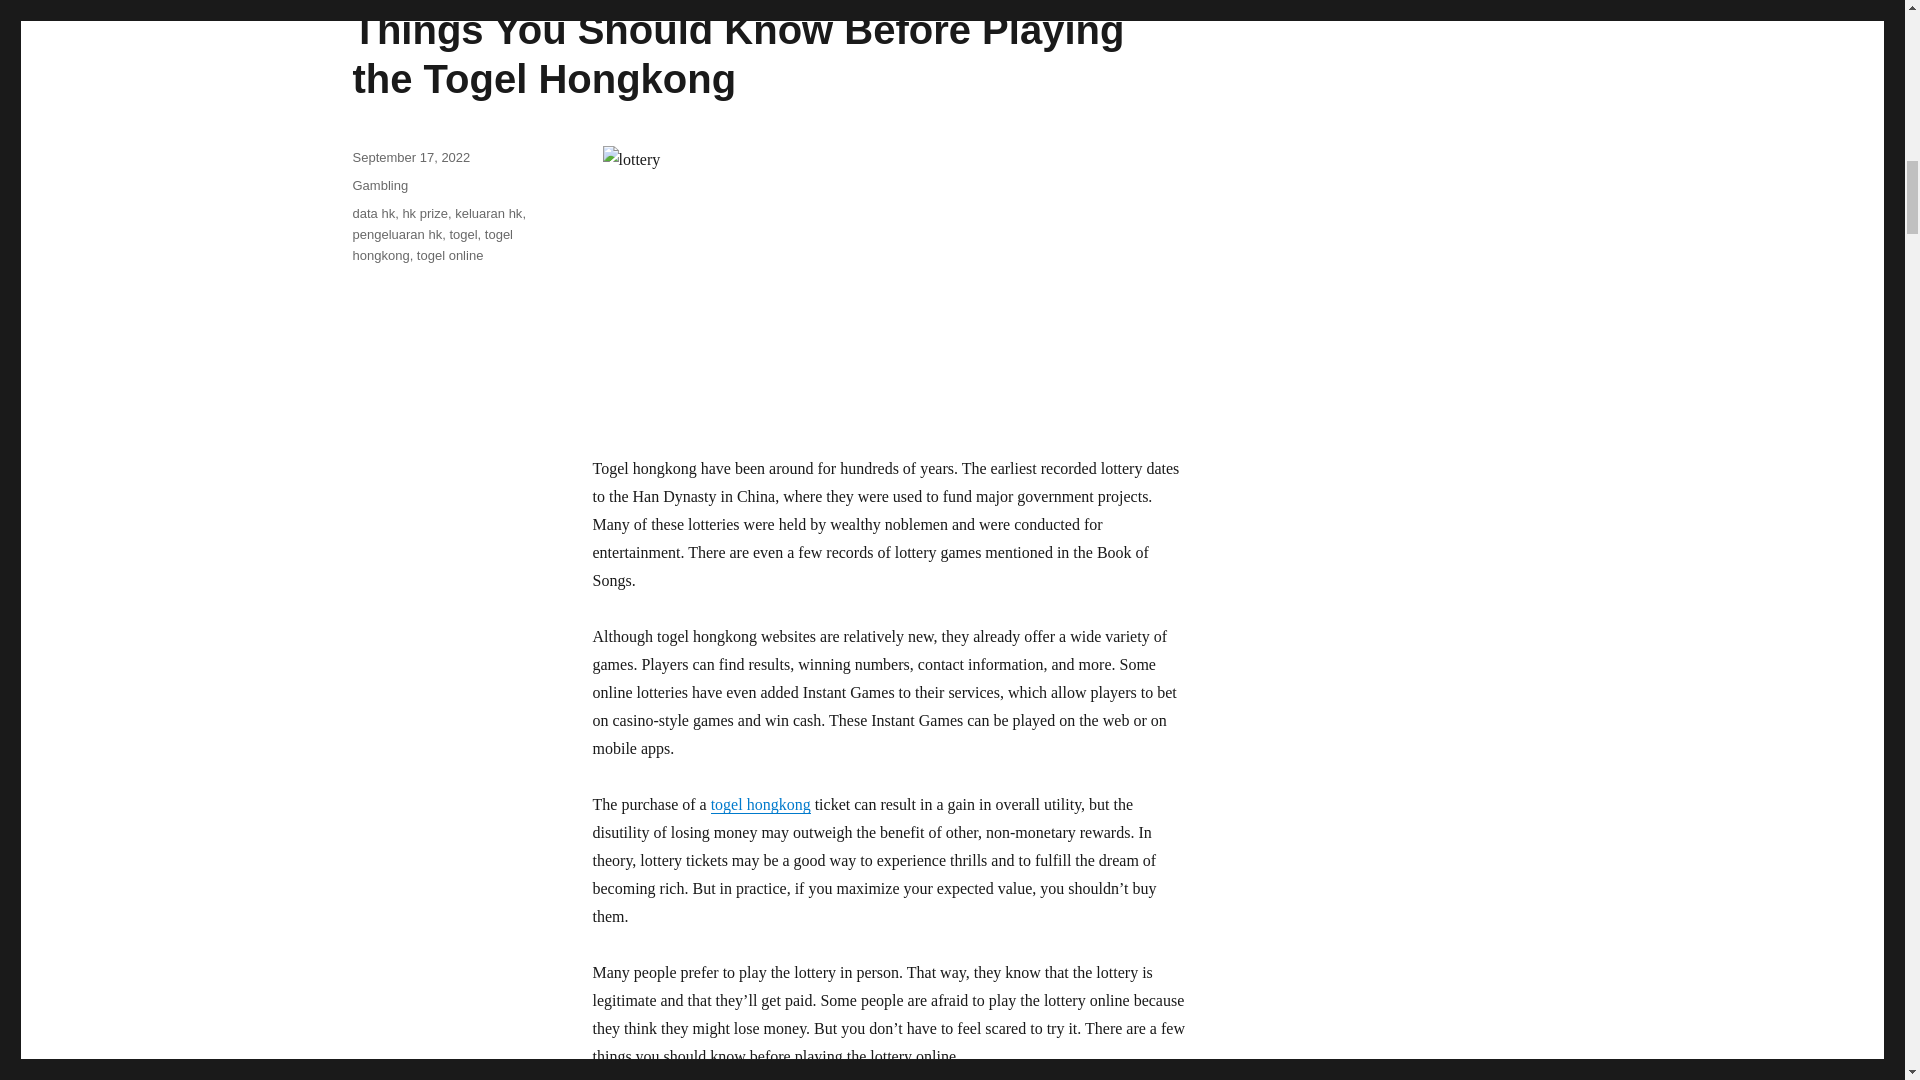  Describe the element at coordinates (410, 158) in the screenshot. I see `September 17, 2022` at that location.